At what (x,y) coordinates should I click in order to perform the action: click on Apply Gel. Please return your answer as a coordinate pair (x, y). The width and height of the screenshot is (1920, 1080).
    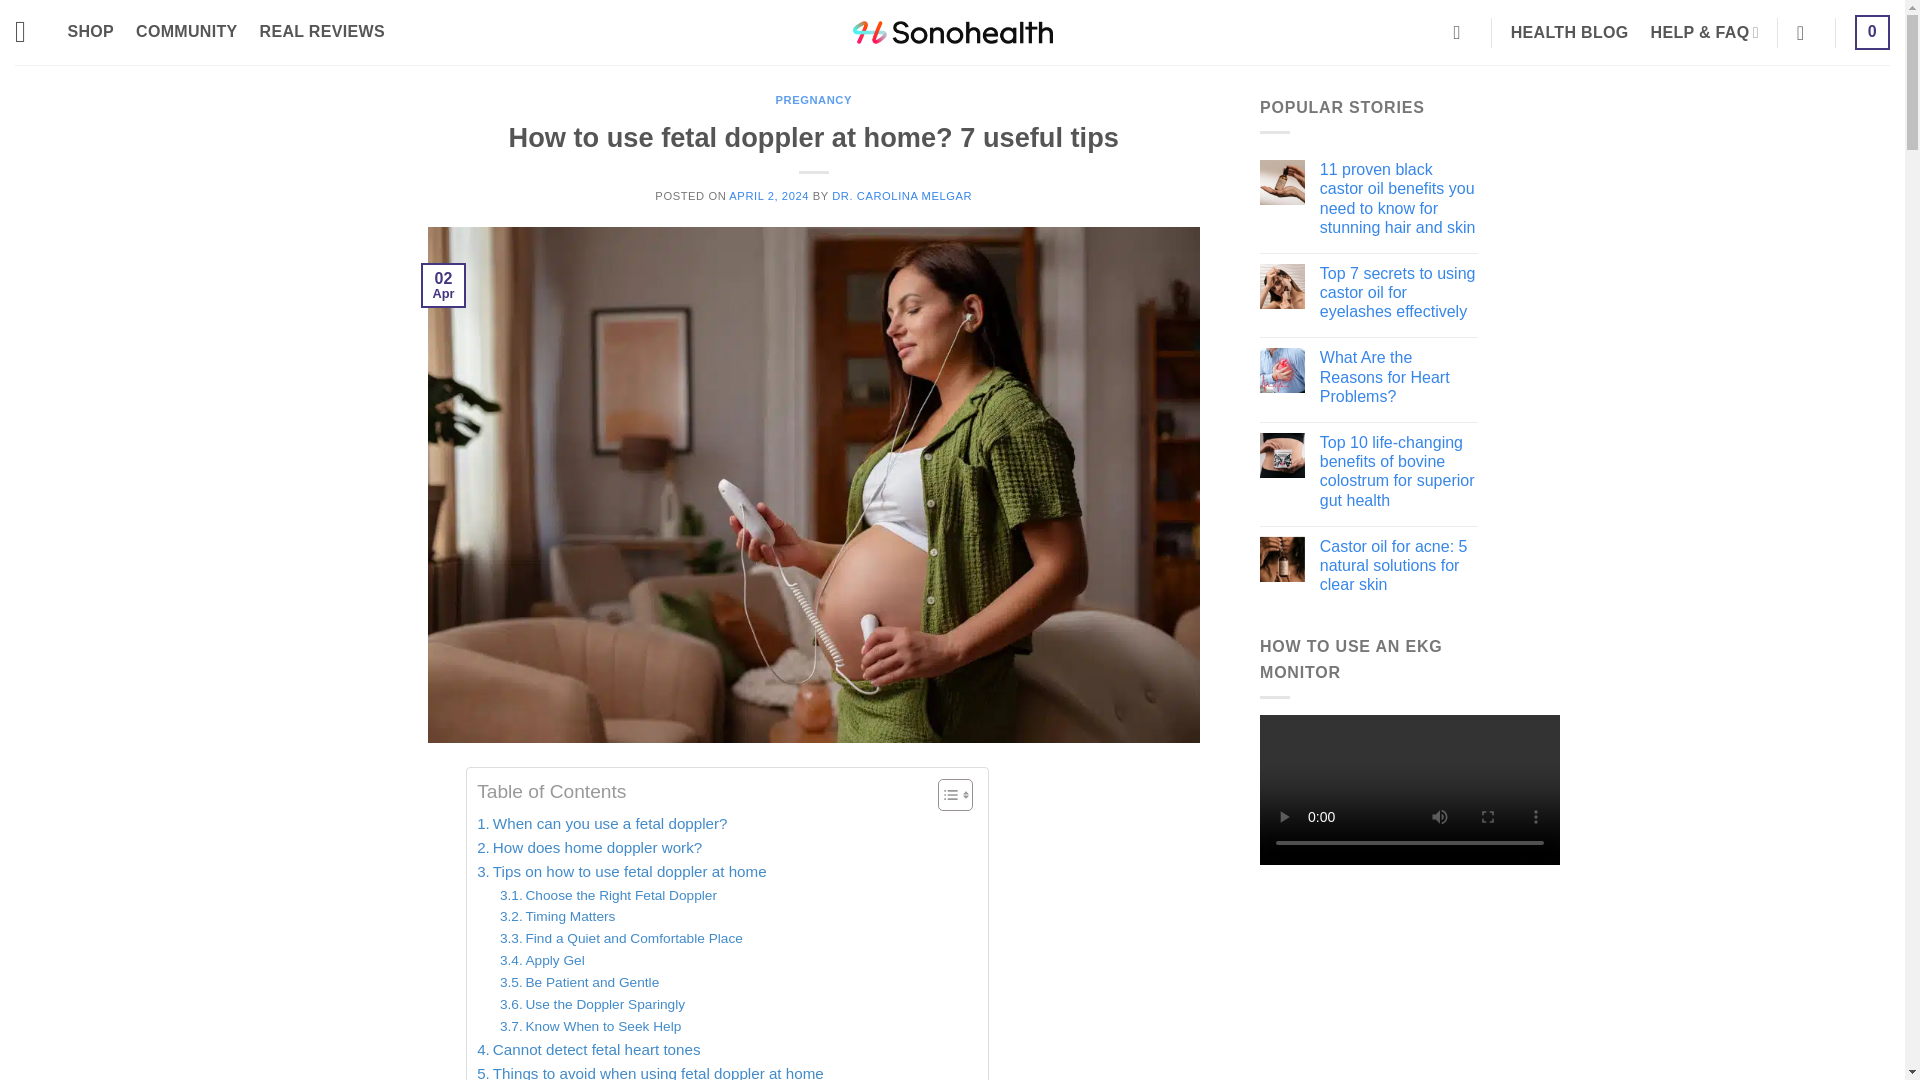
    Looking at the image, I should click on (542, 961).